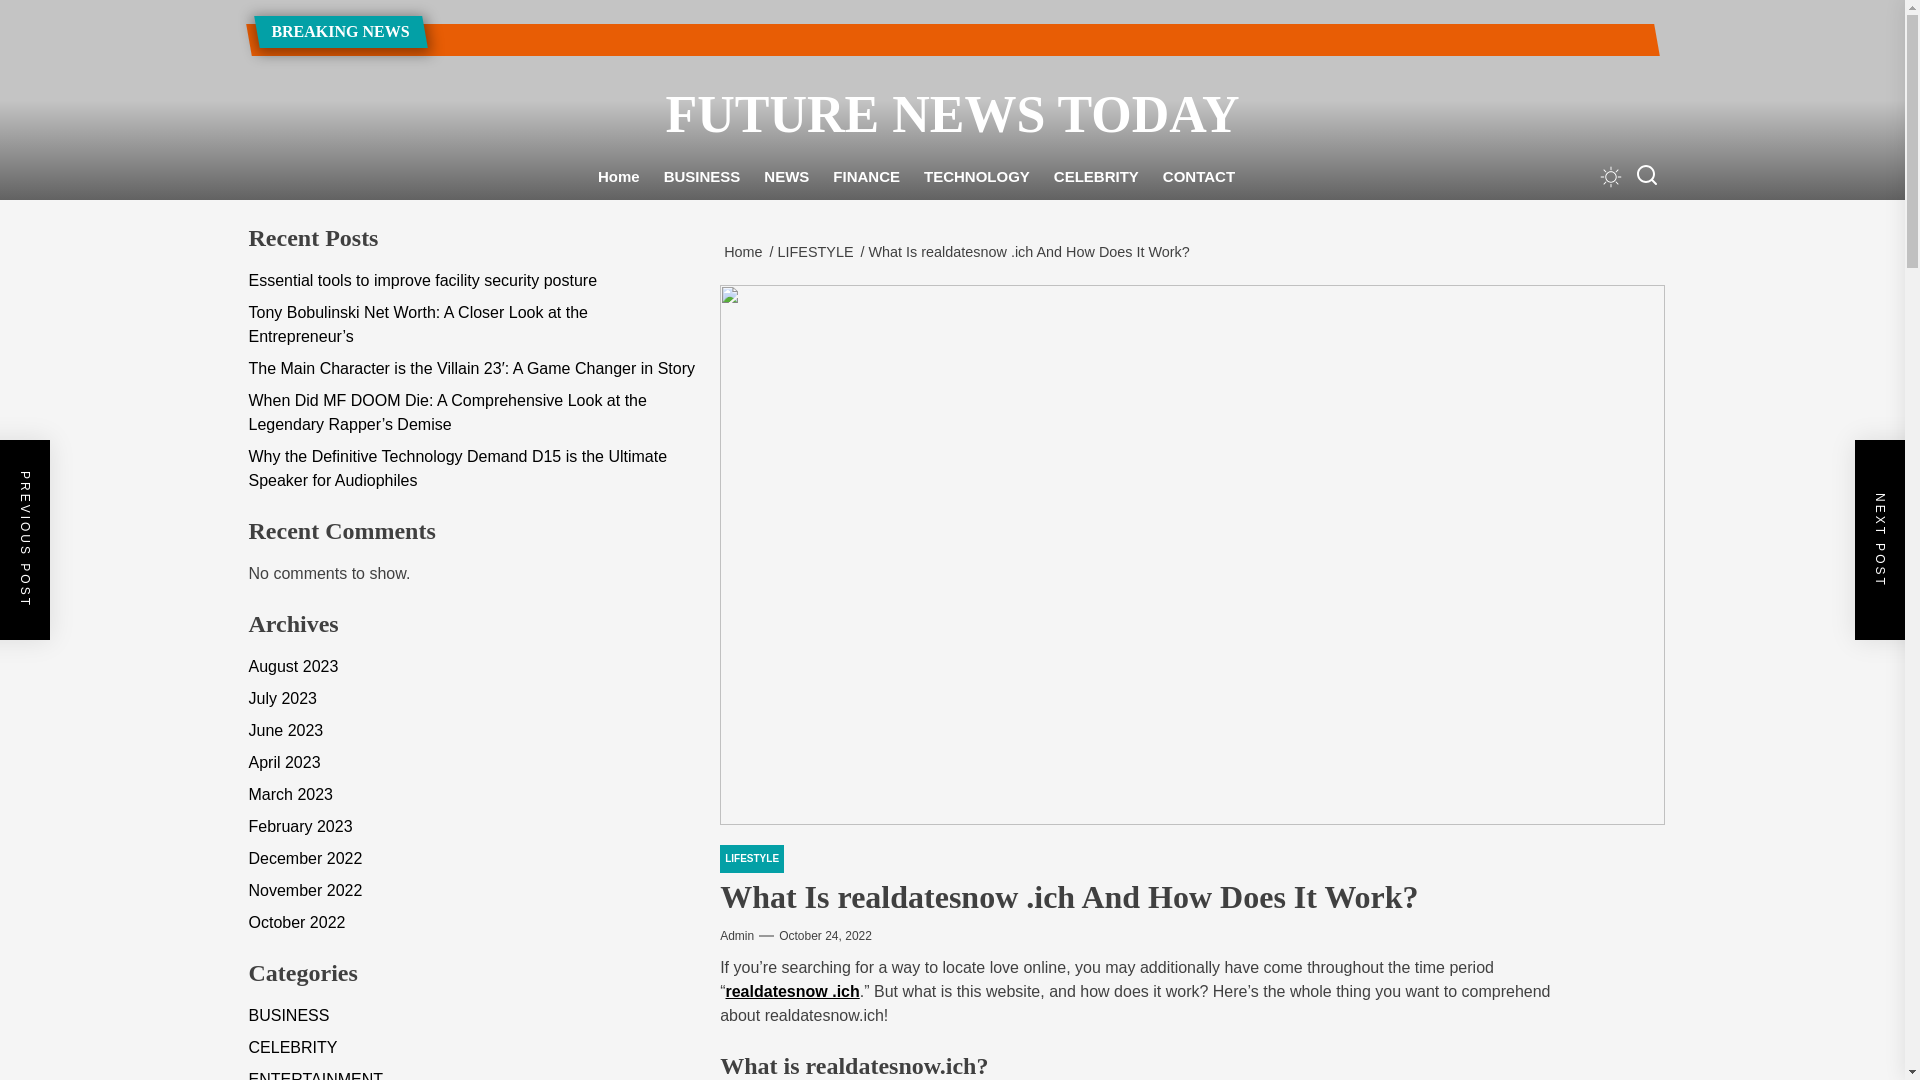 This screenshot has width=1920, height=1080. I want to click on FINANCE, so click(866, 177).